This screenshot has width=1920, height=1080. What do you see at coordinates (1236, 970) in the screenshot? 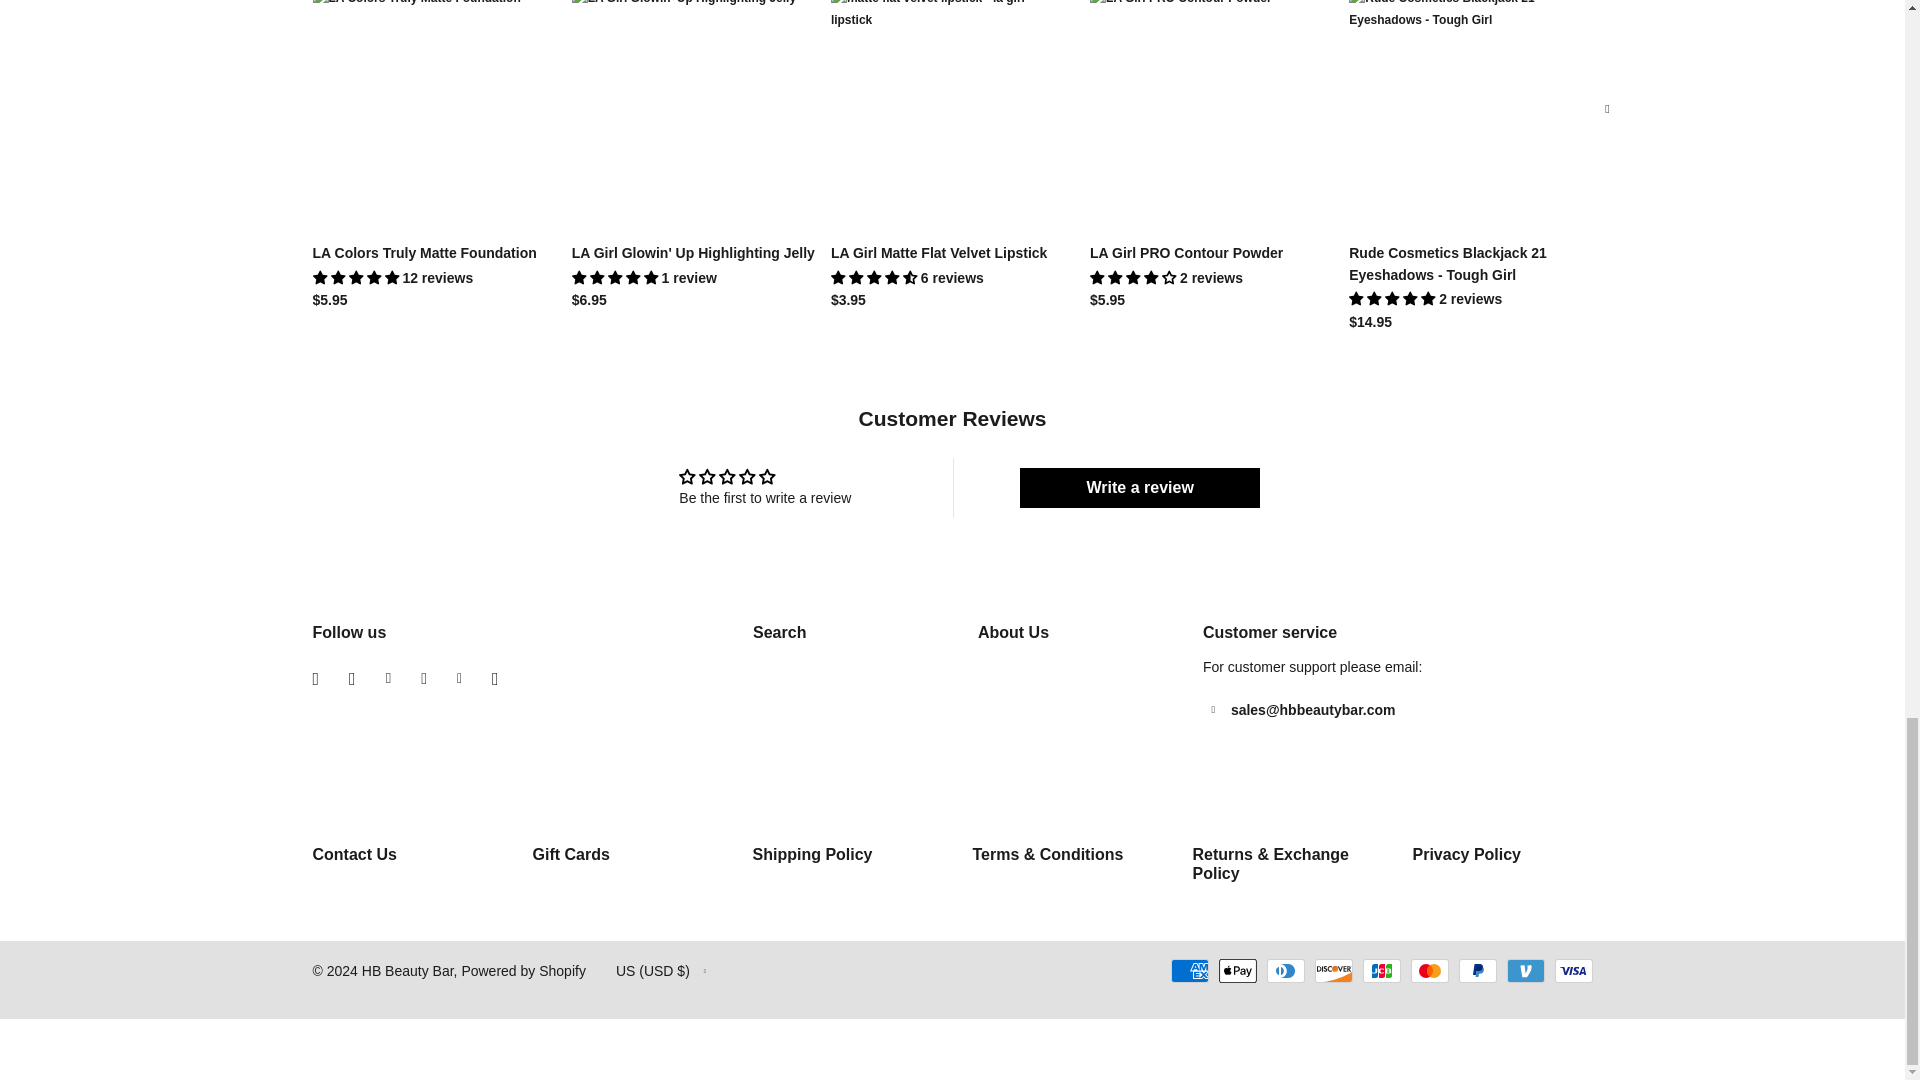
I see `Apple Pay` at bounding box center [1236, 970].